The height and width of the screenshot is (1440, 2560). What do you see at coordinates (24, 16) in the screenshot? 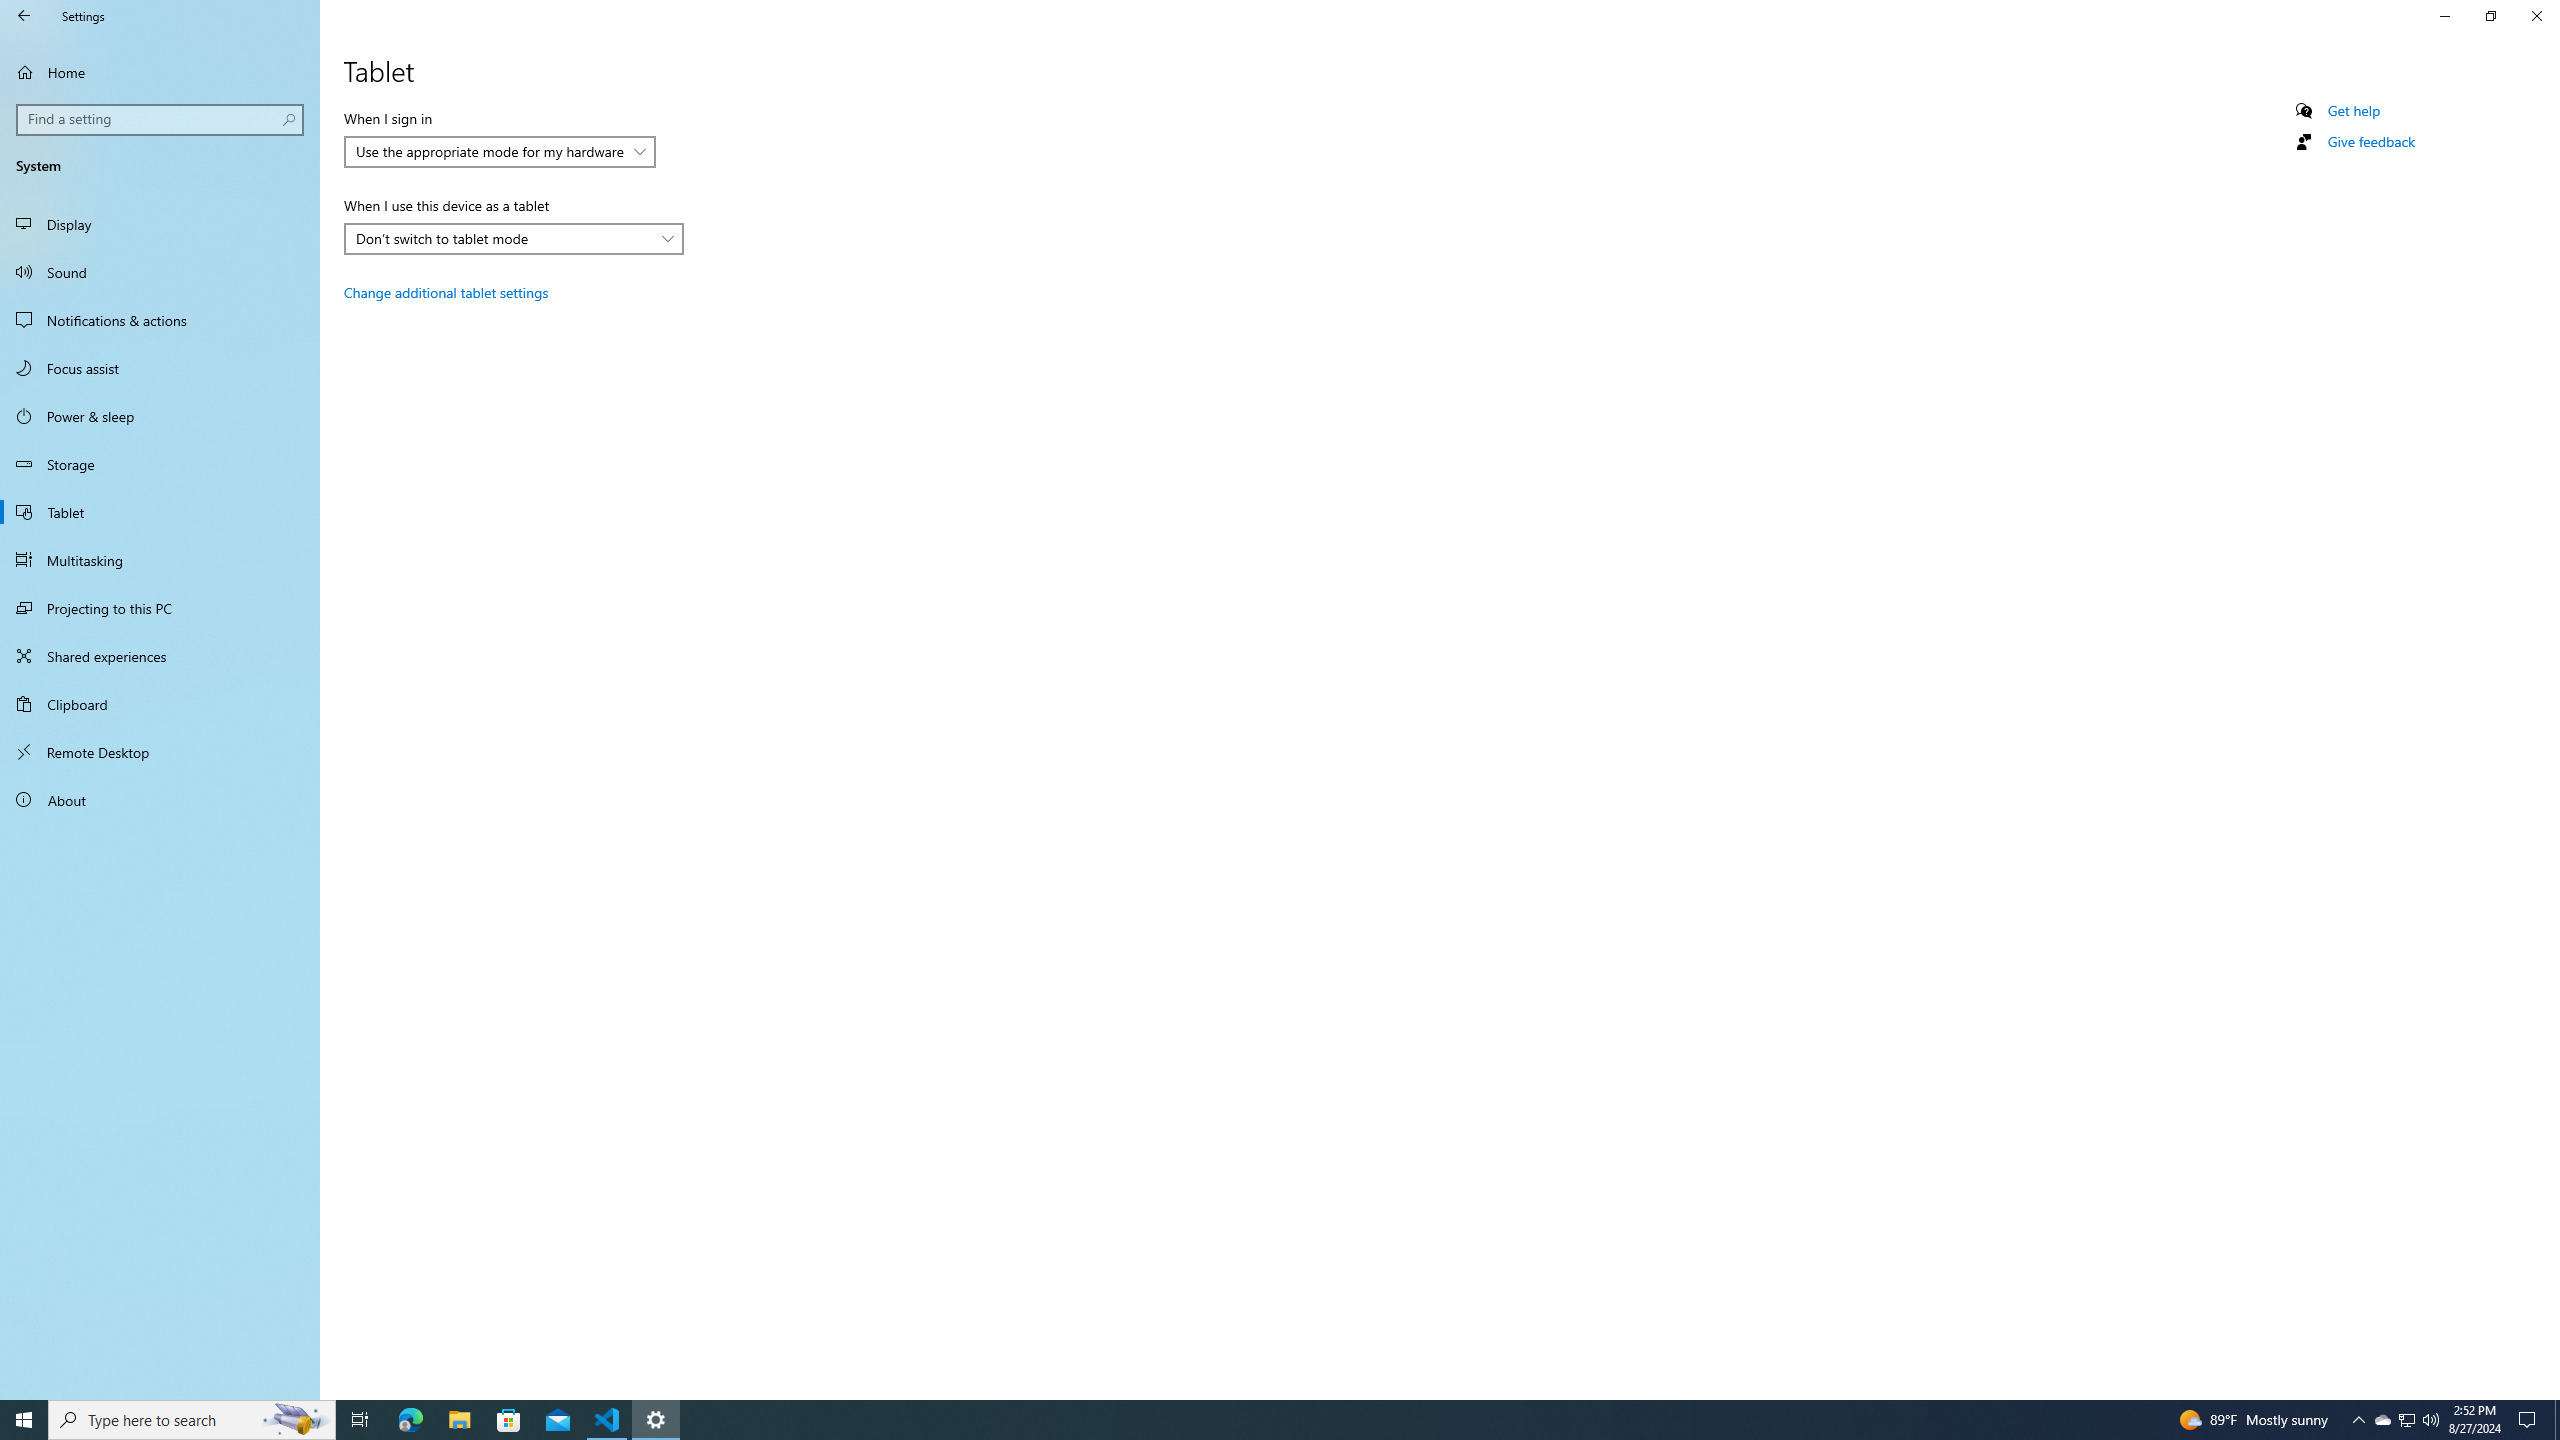
I see `Back` at bounding box center [24, 16].